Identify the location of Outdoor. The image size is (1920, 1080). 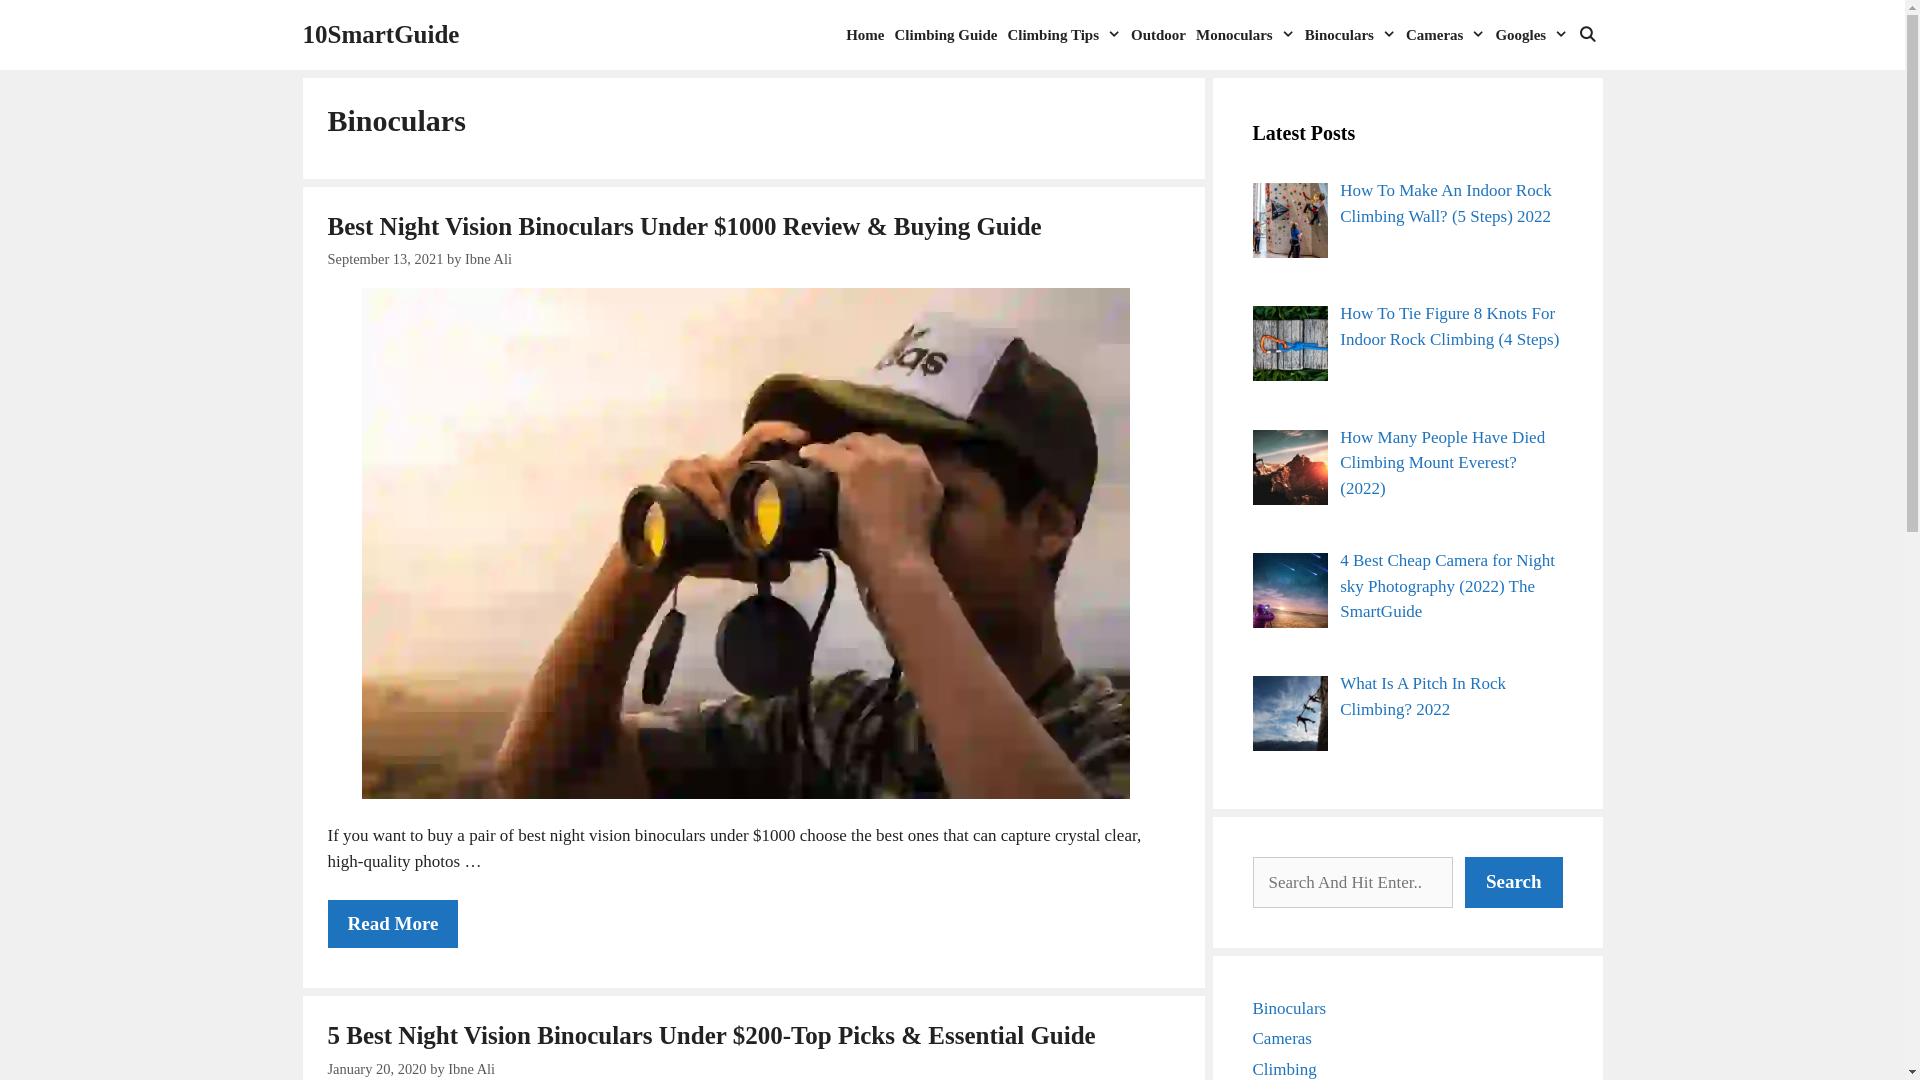
(1158, 35).